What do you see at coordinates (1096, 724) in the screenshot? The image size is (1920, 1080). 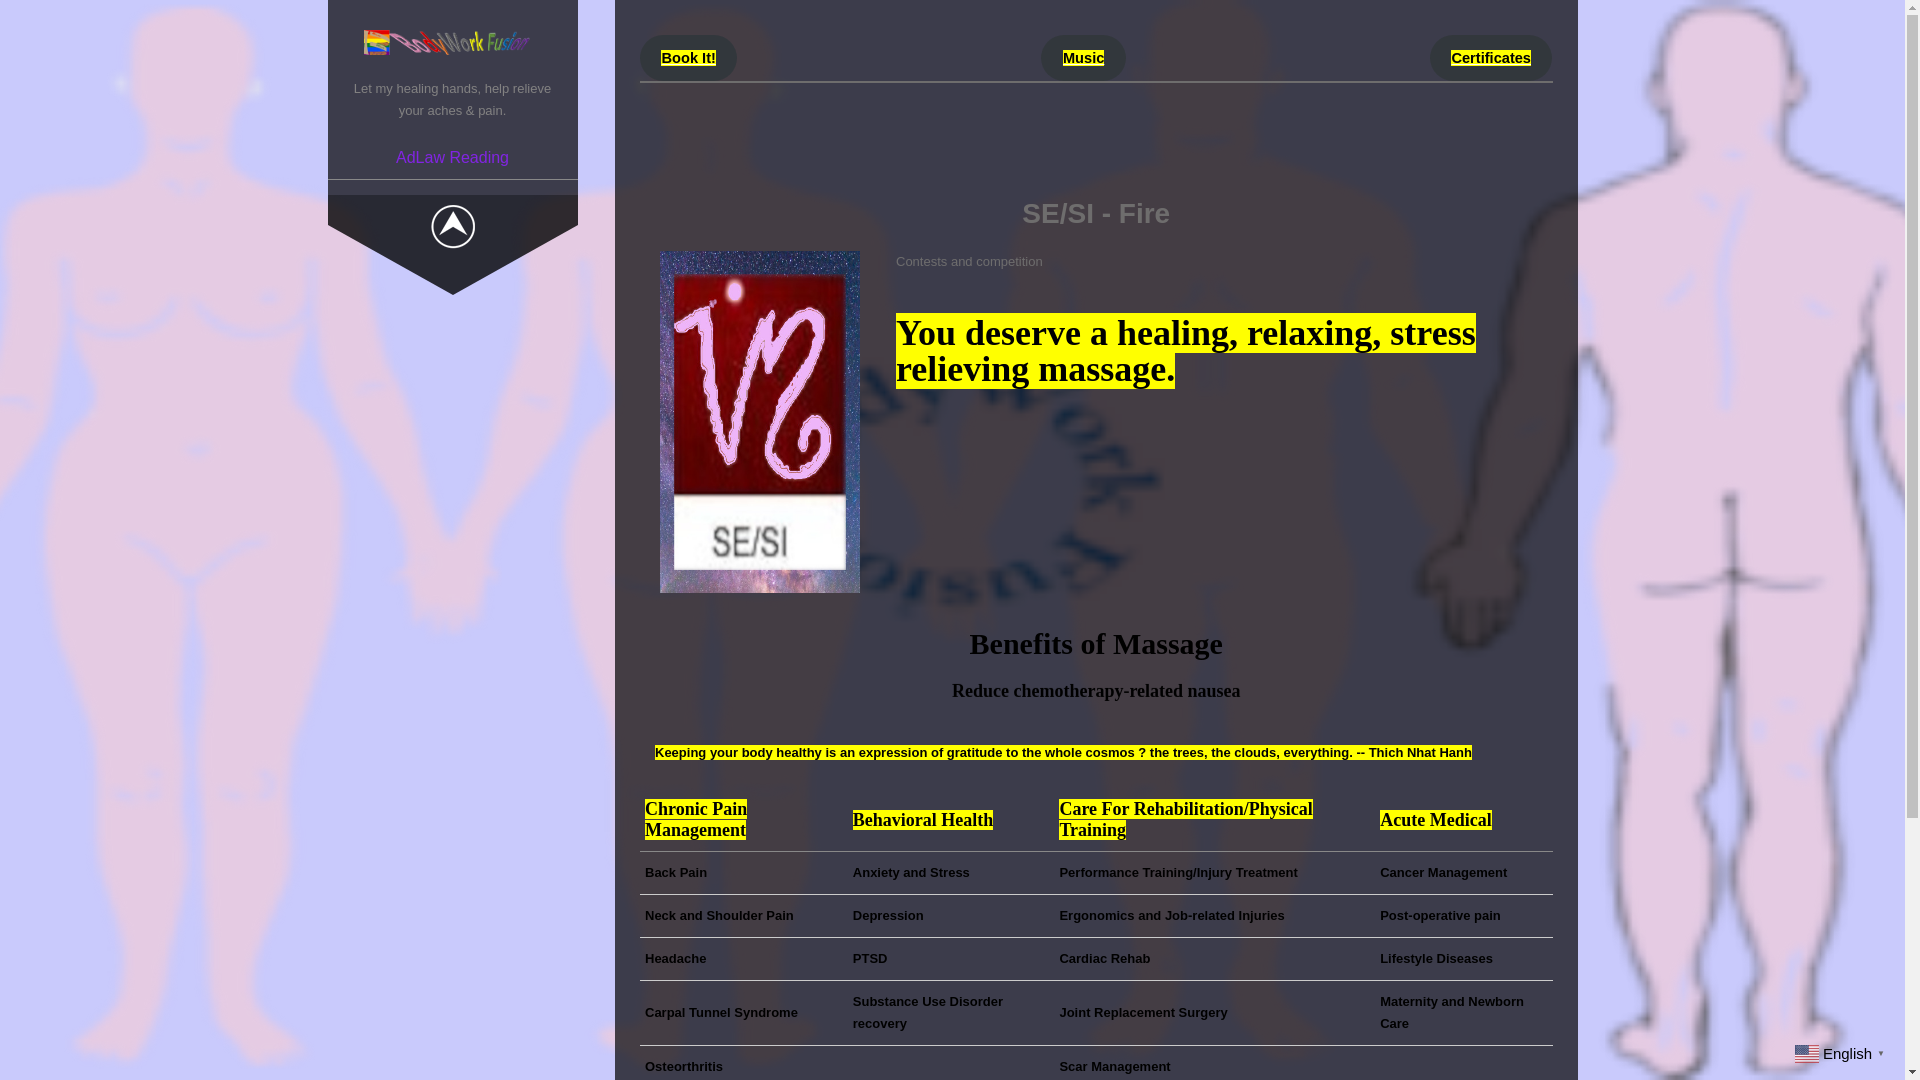 I see `Reduce chemotherapy-related nausea` at bounding box center [1096, 724].